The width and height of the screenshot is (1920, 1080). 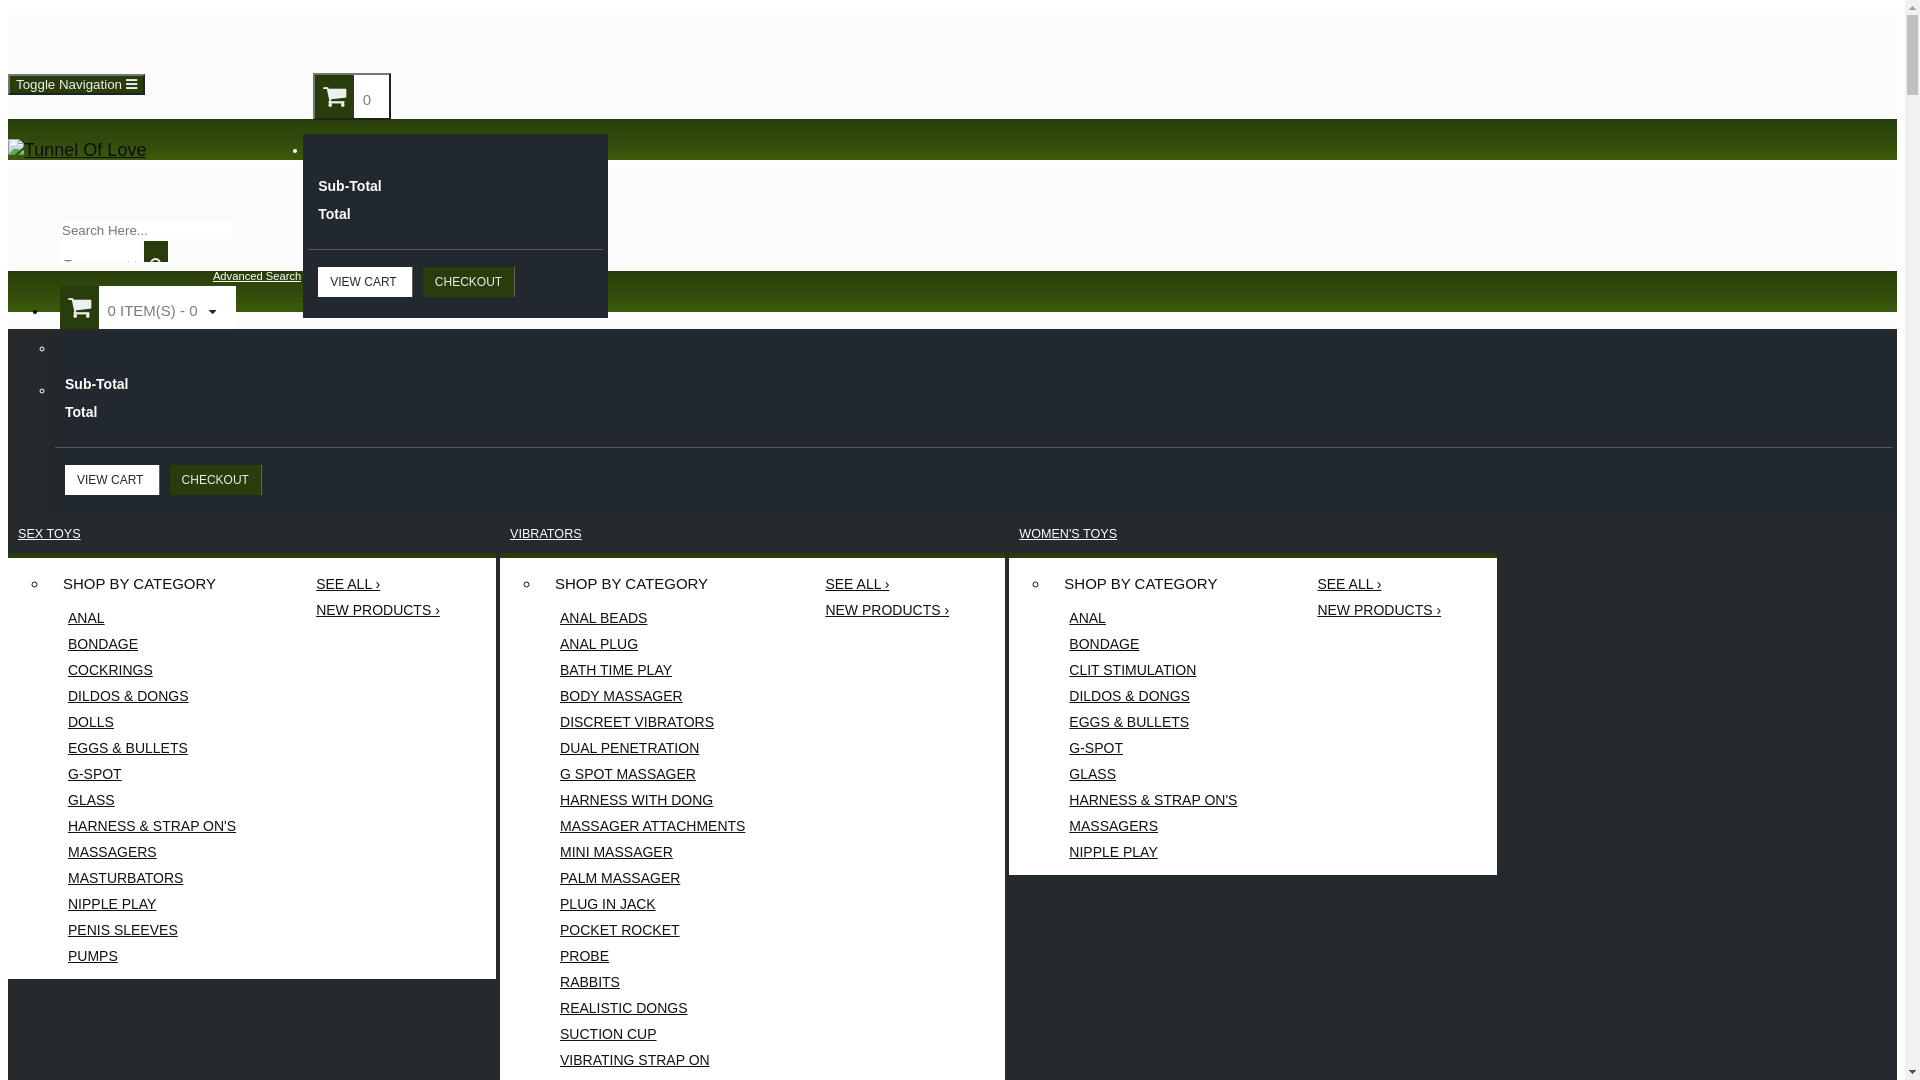 I want to click on POCKET ROCKET, so click(x=652, y=930).